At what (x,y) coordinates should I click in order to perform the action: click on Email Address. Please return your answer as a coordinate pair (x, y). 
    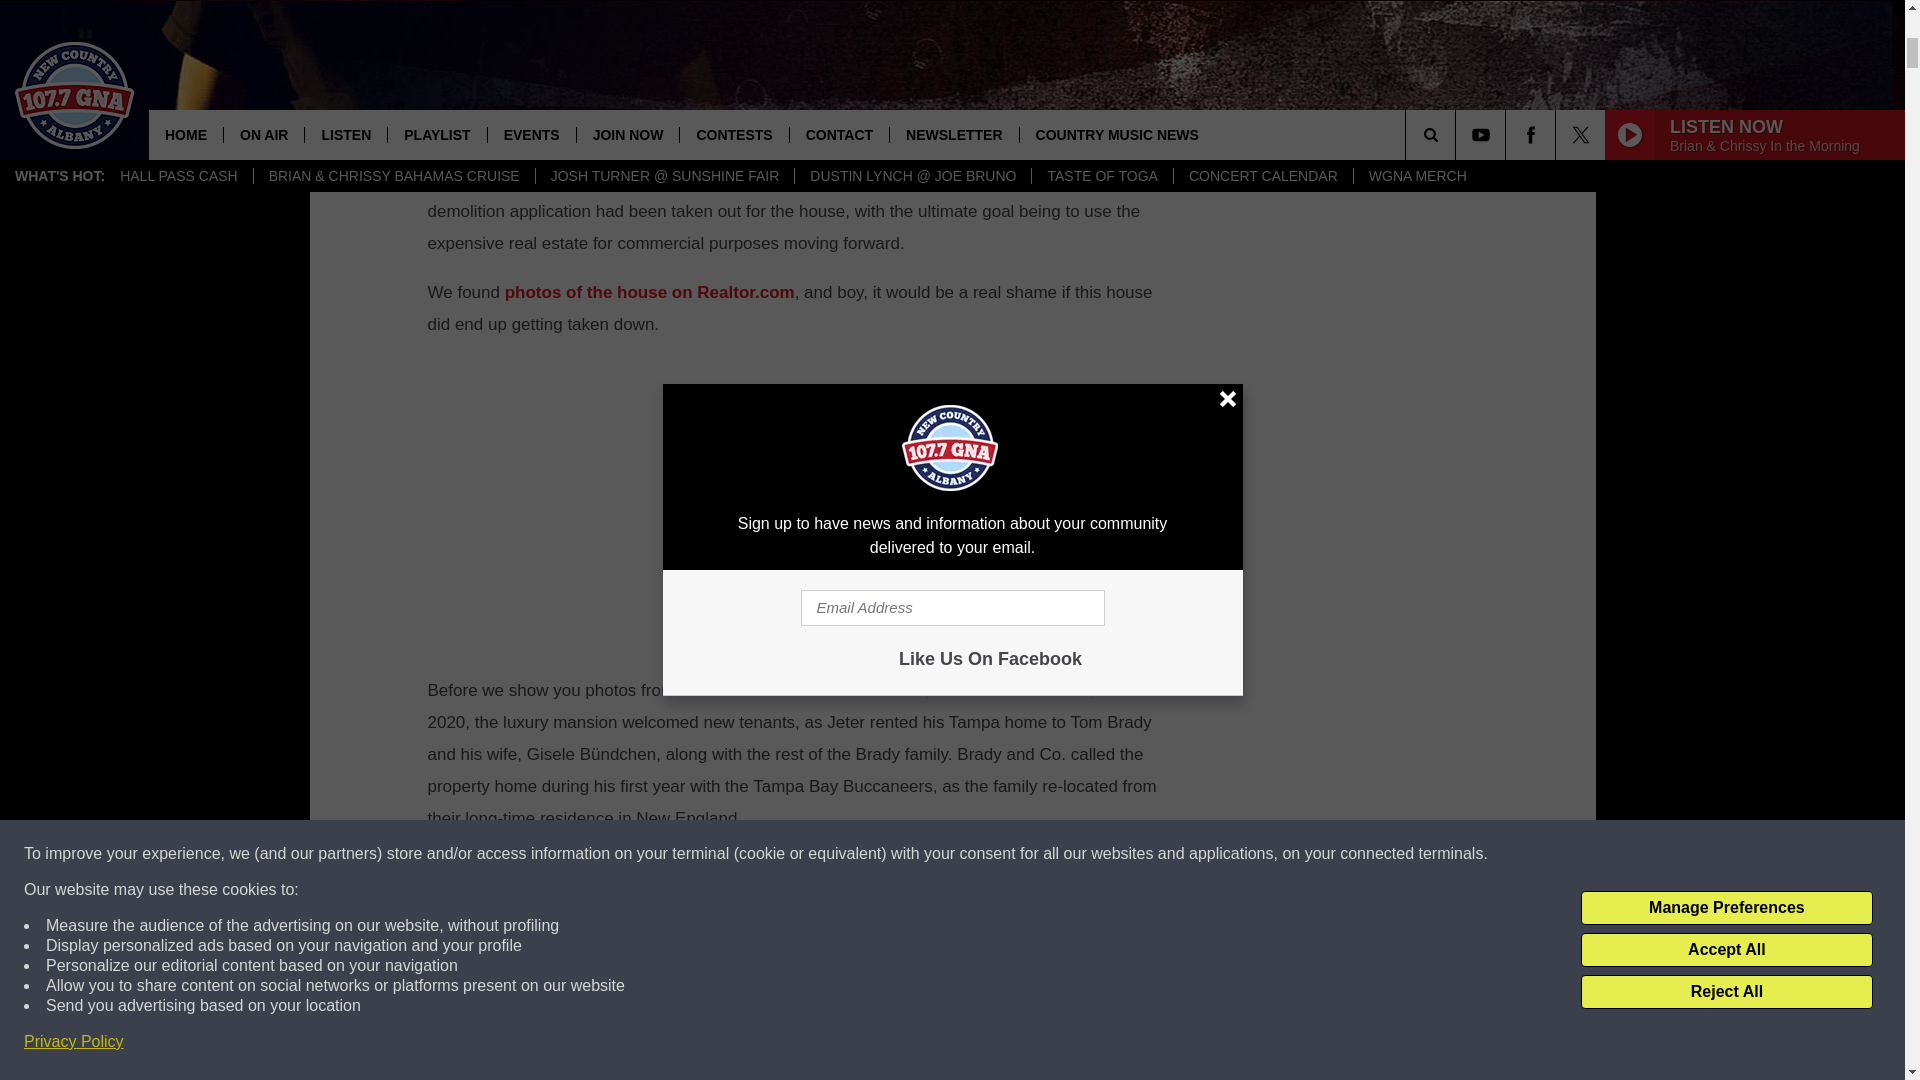
    Looking at the image, I should click on (792, 1009).